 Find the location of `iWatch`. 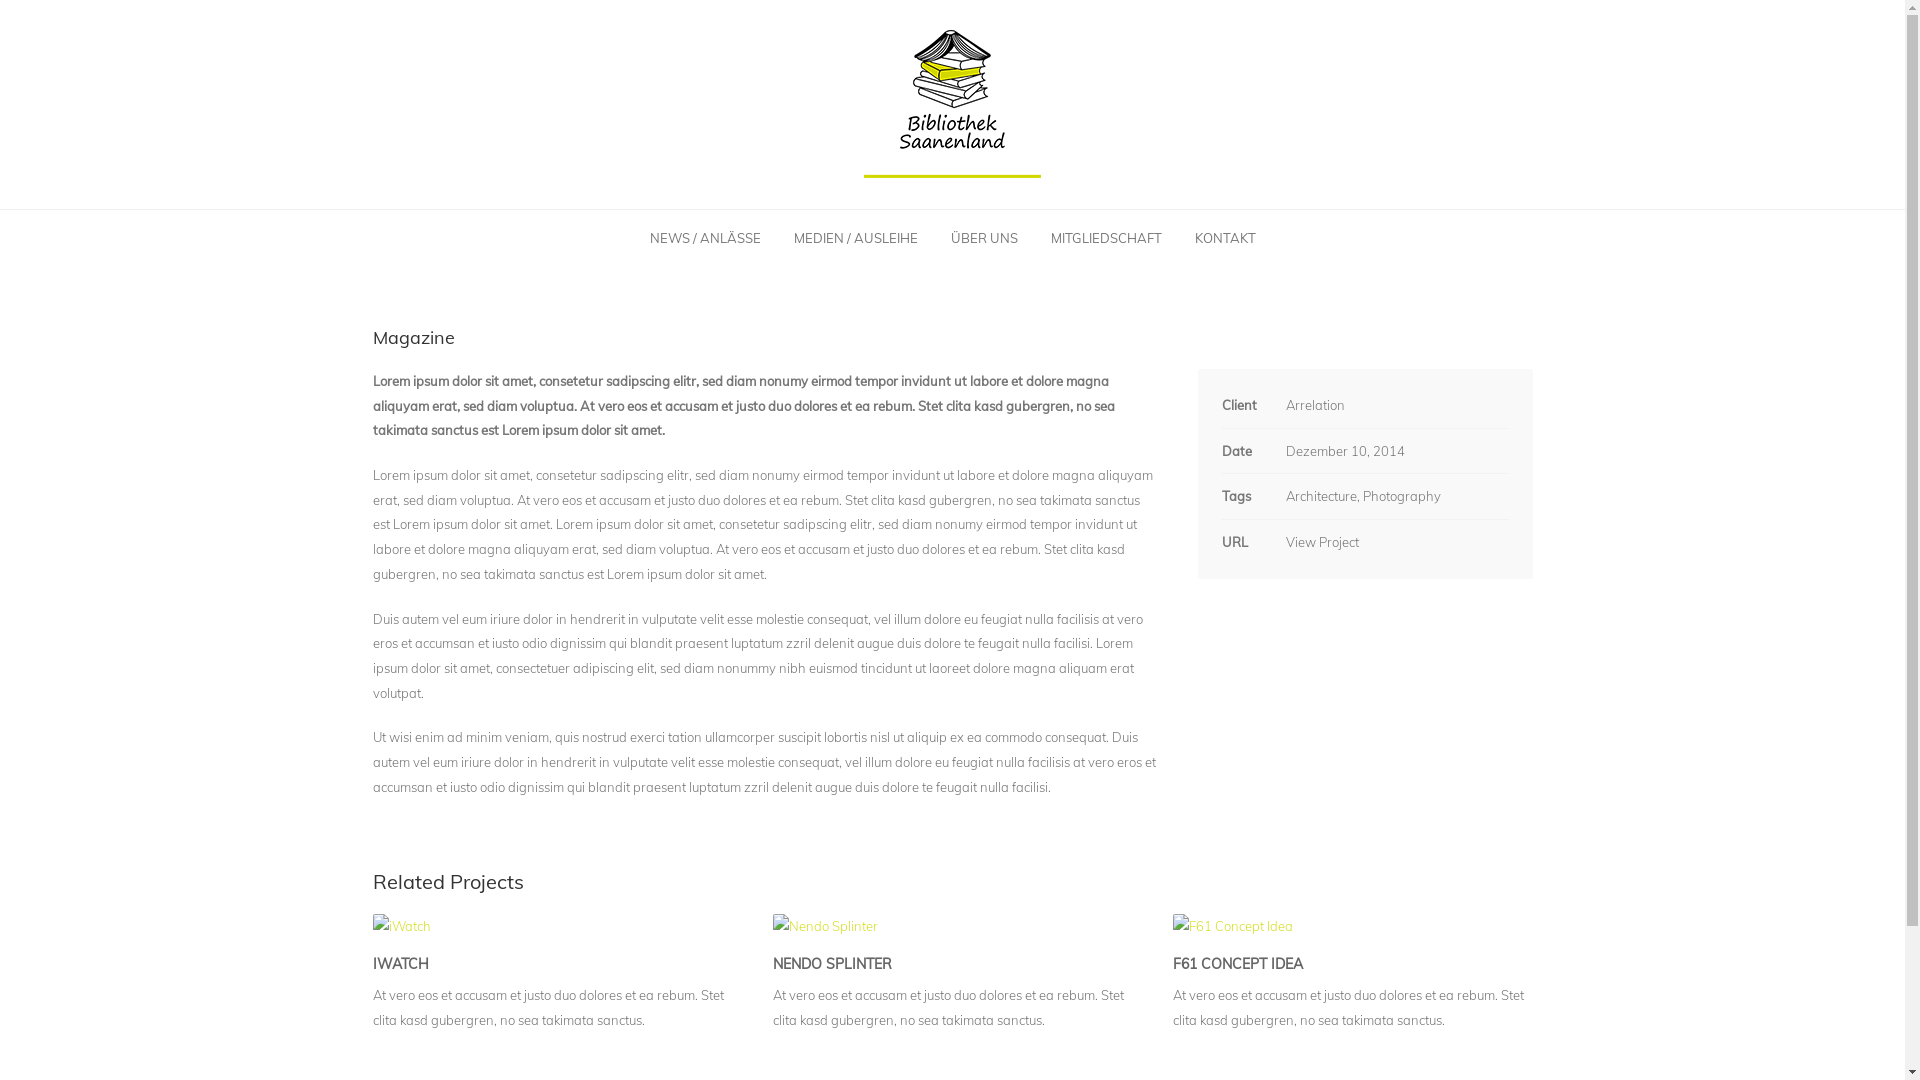

iWatch is located at coordinates (552, 926).